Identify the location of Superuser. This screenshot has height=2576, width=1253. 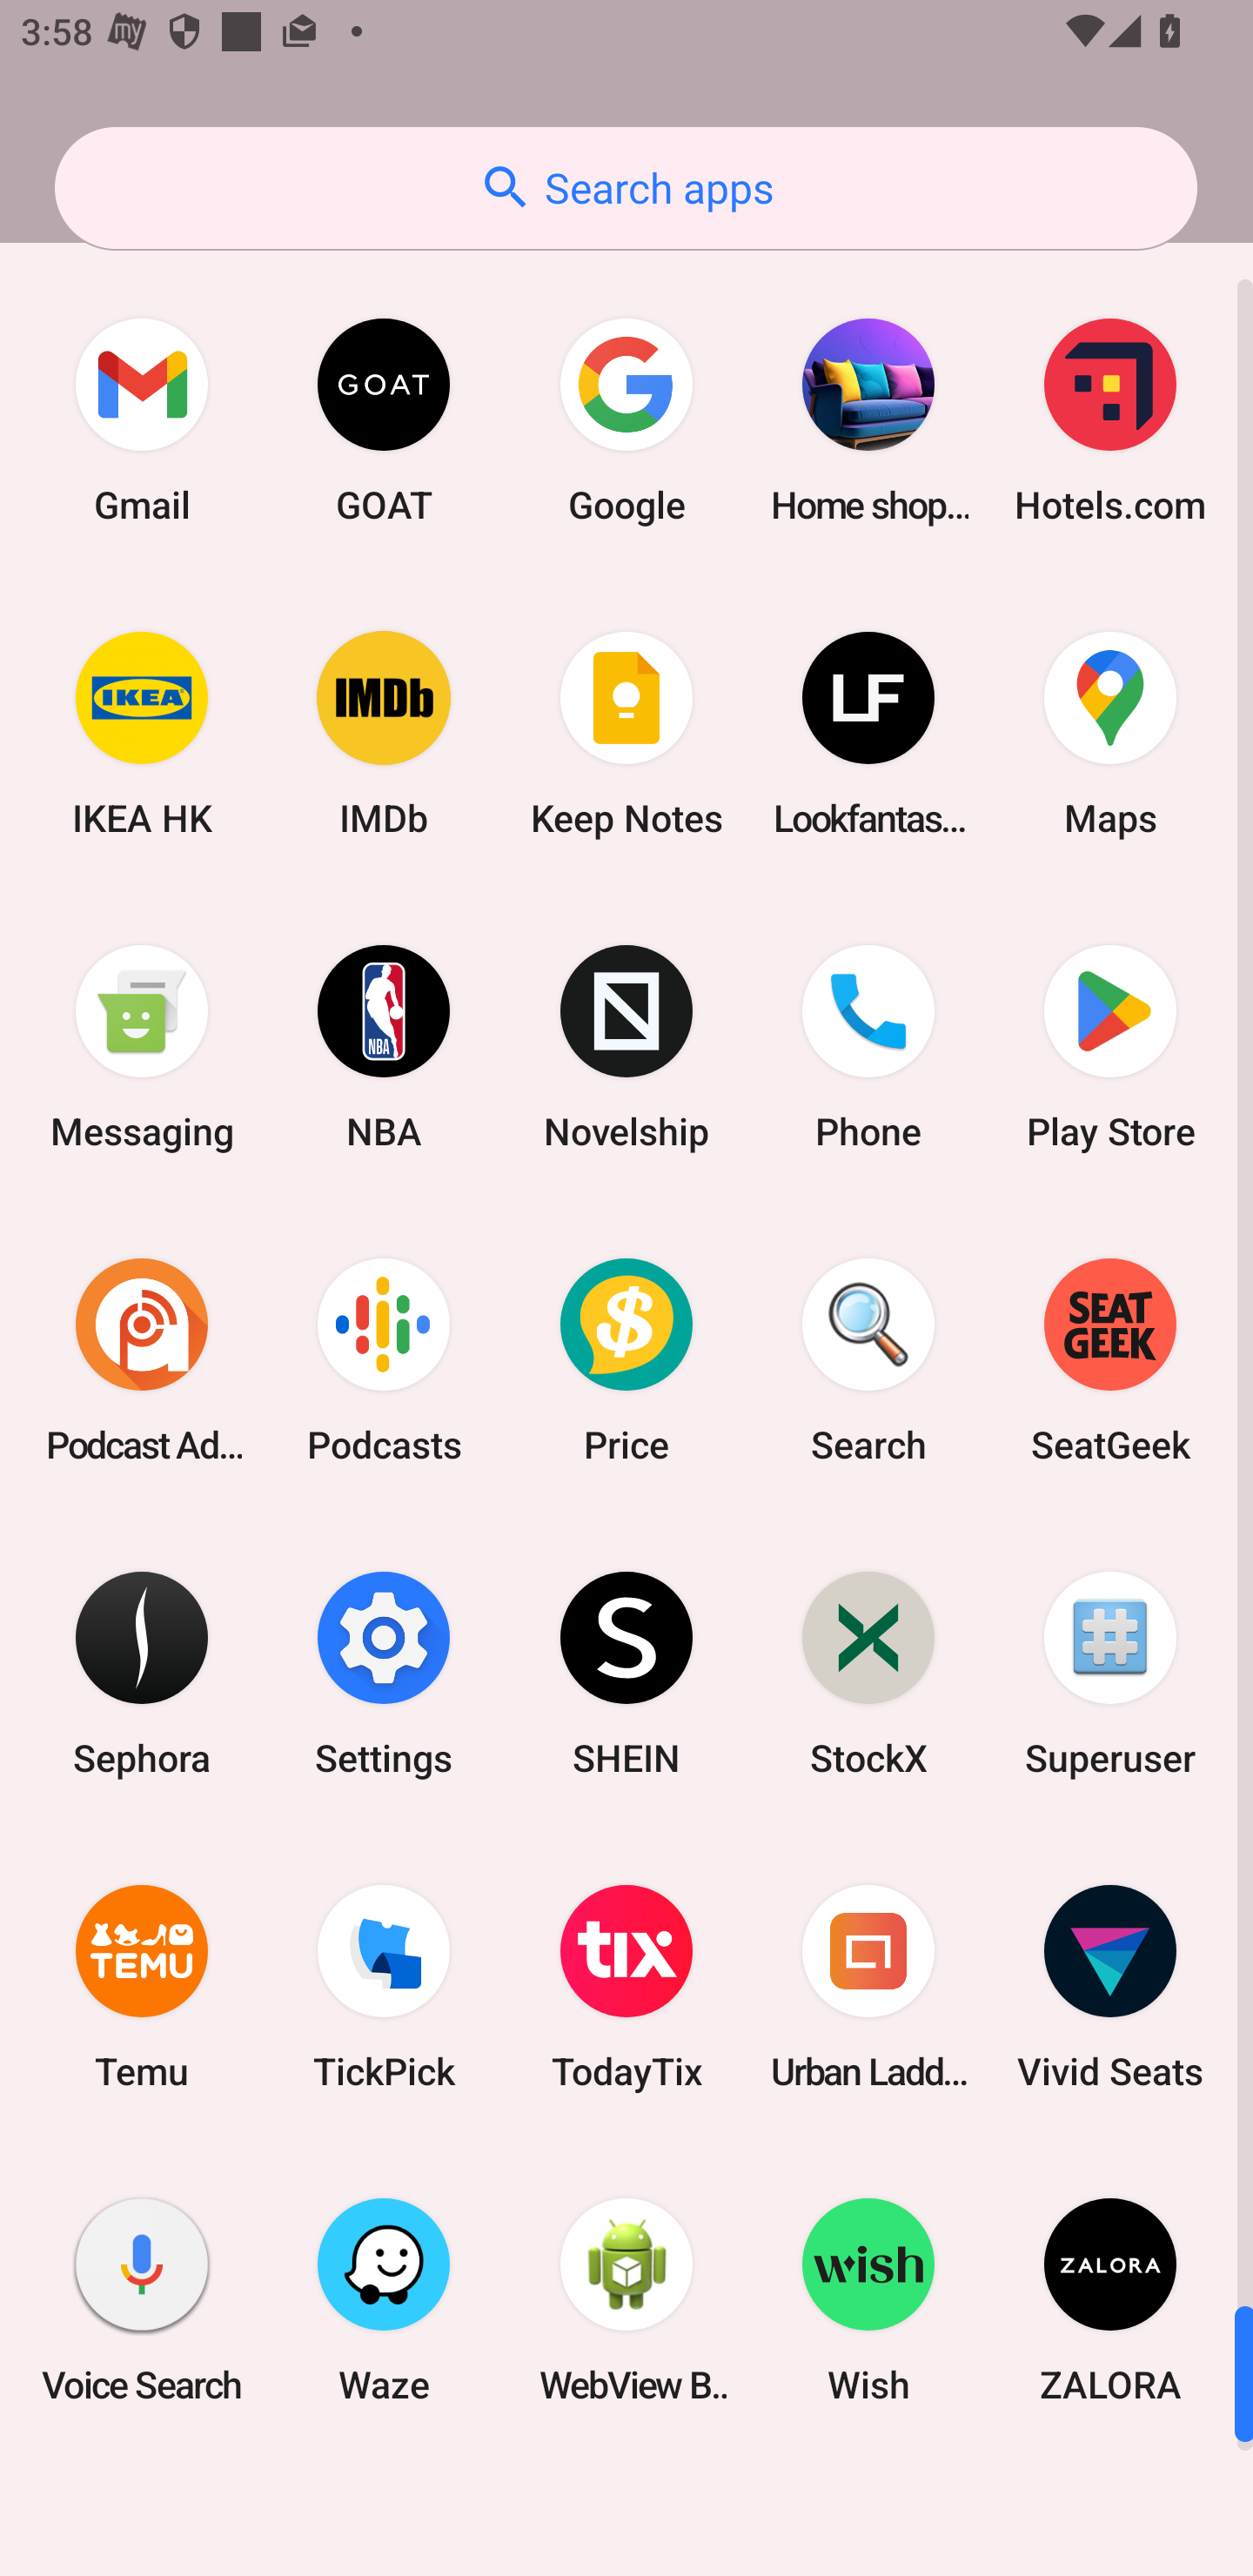
(1110, 1673).